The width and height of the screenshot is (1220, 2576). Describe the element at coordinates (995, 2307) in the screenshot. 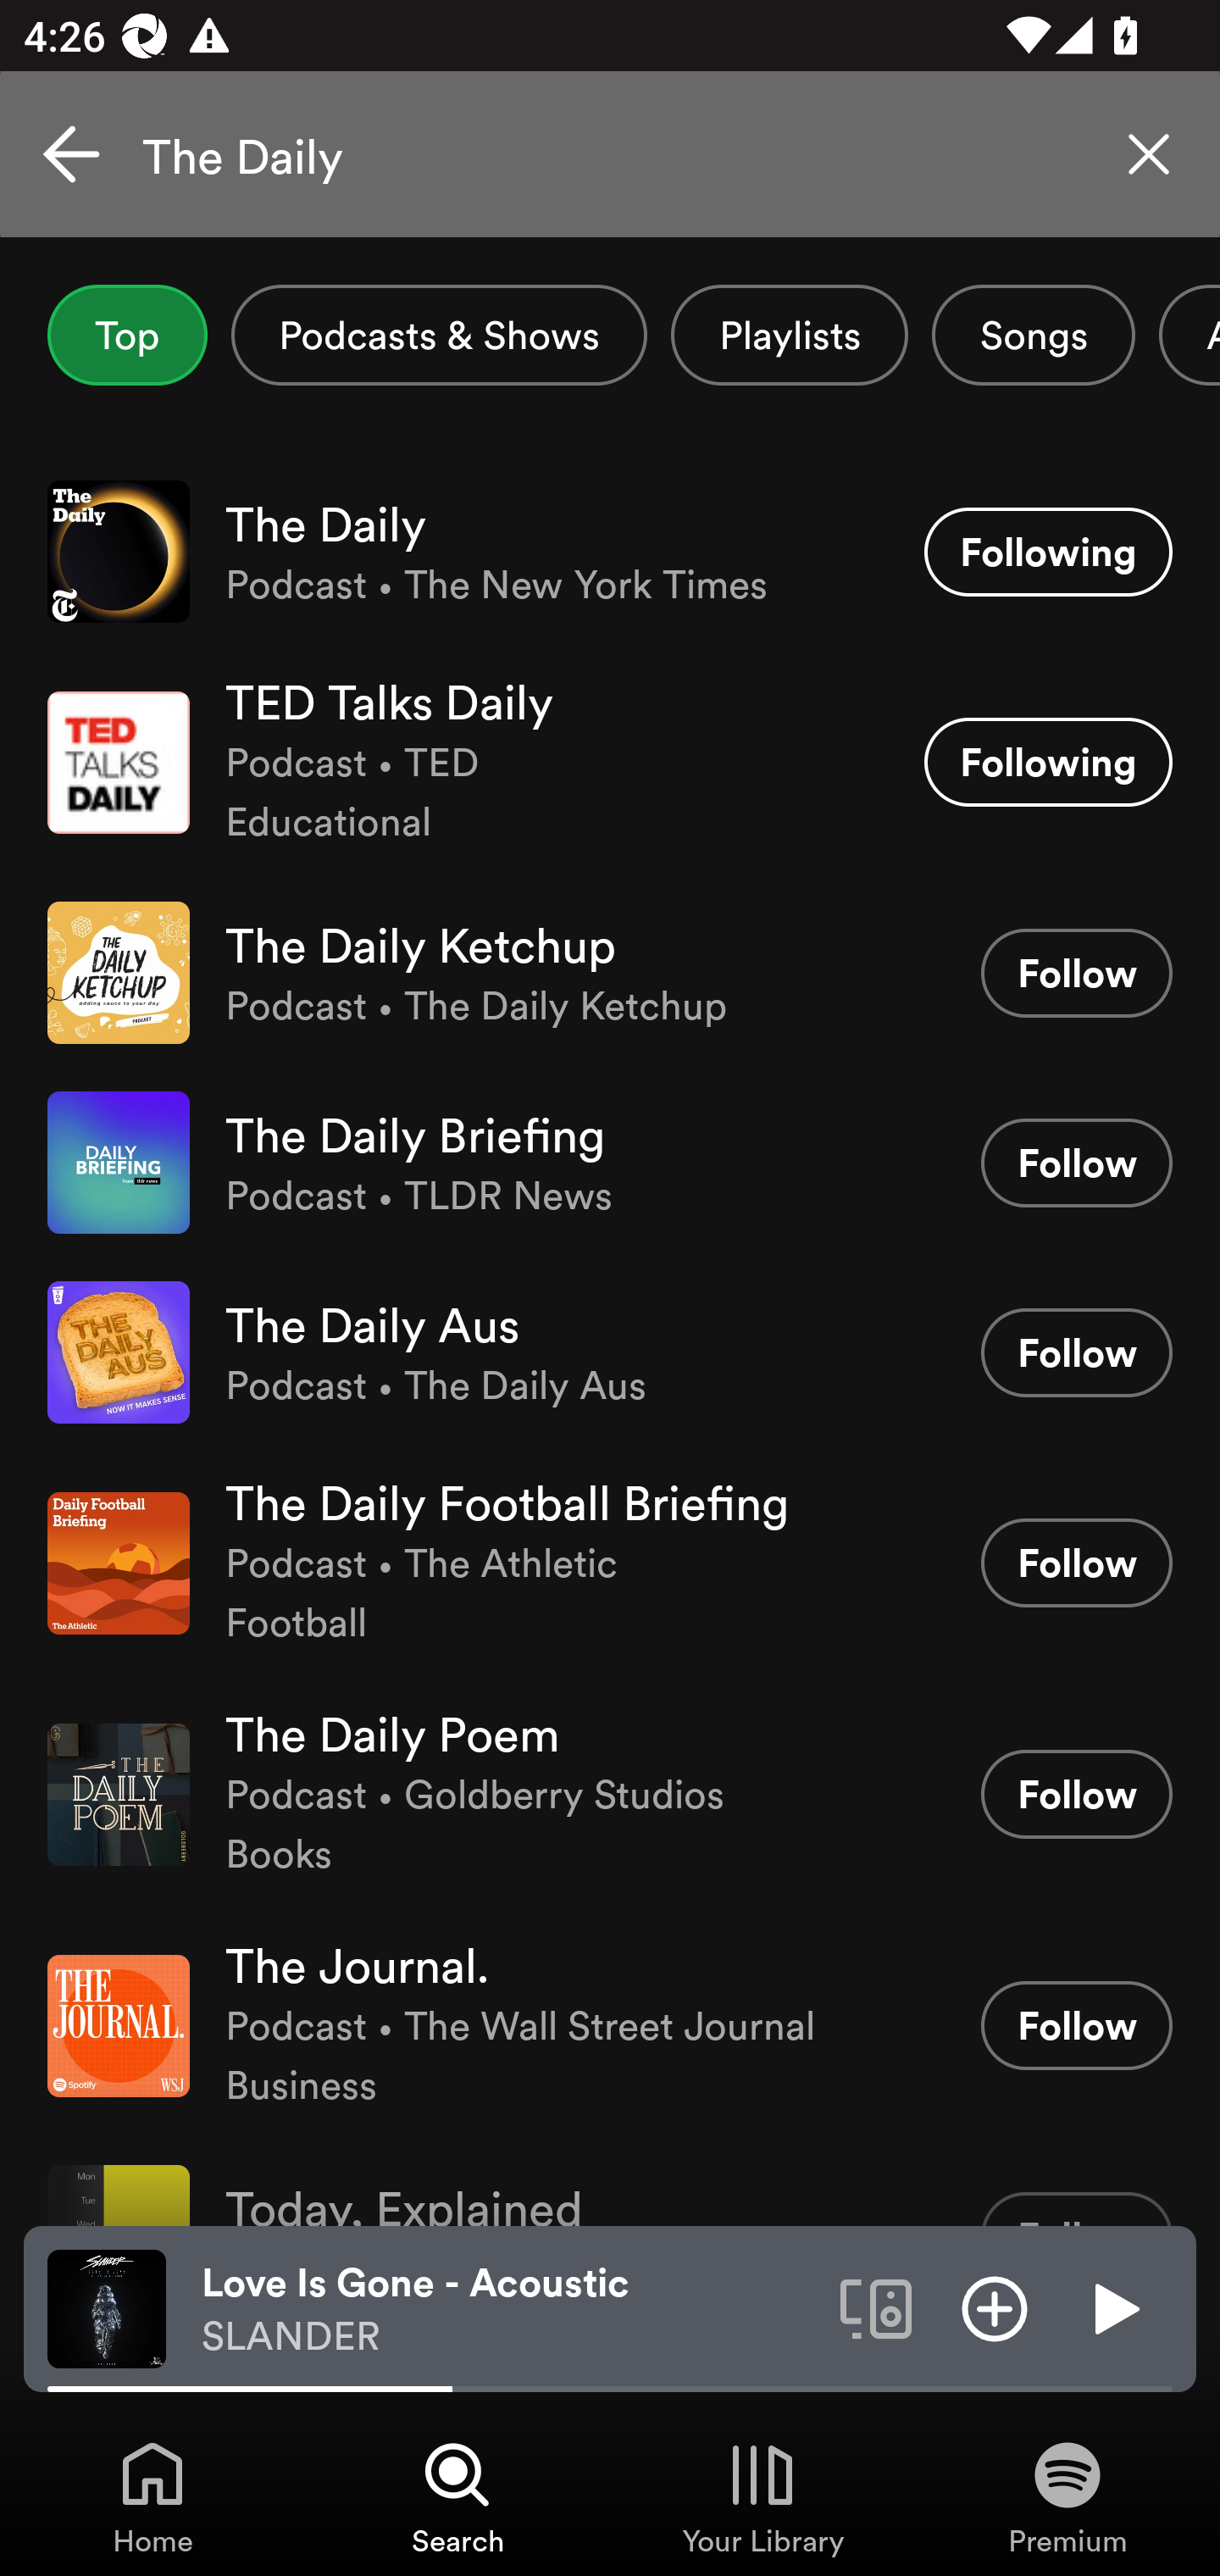

I see `Add item` at that location.